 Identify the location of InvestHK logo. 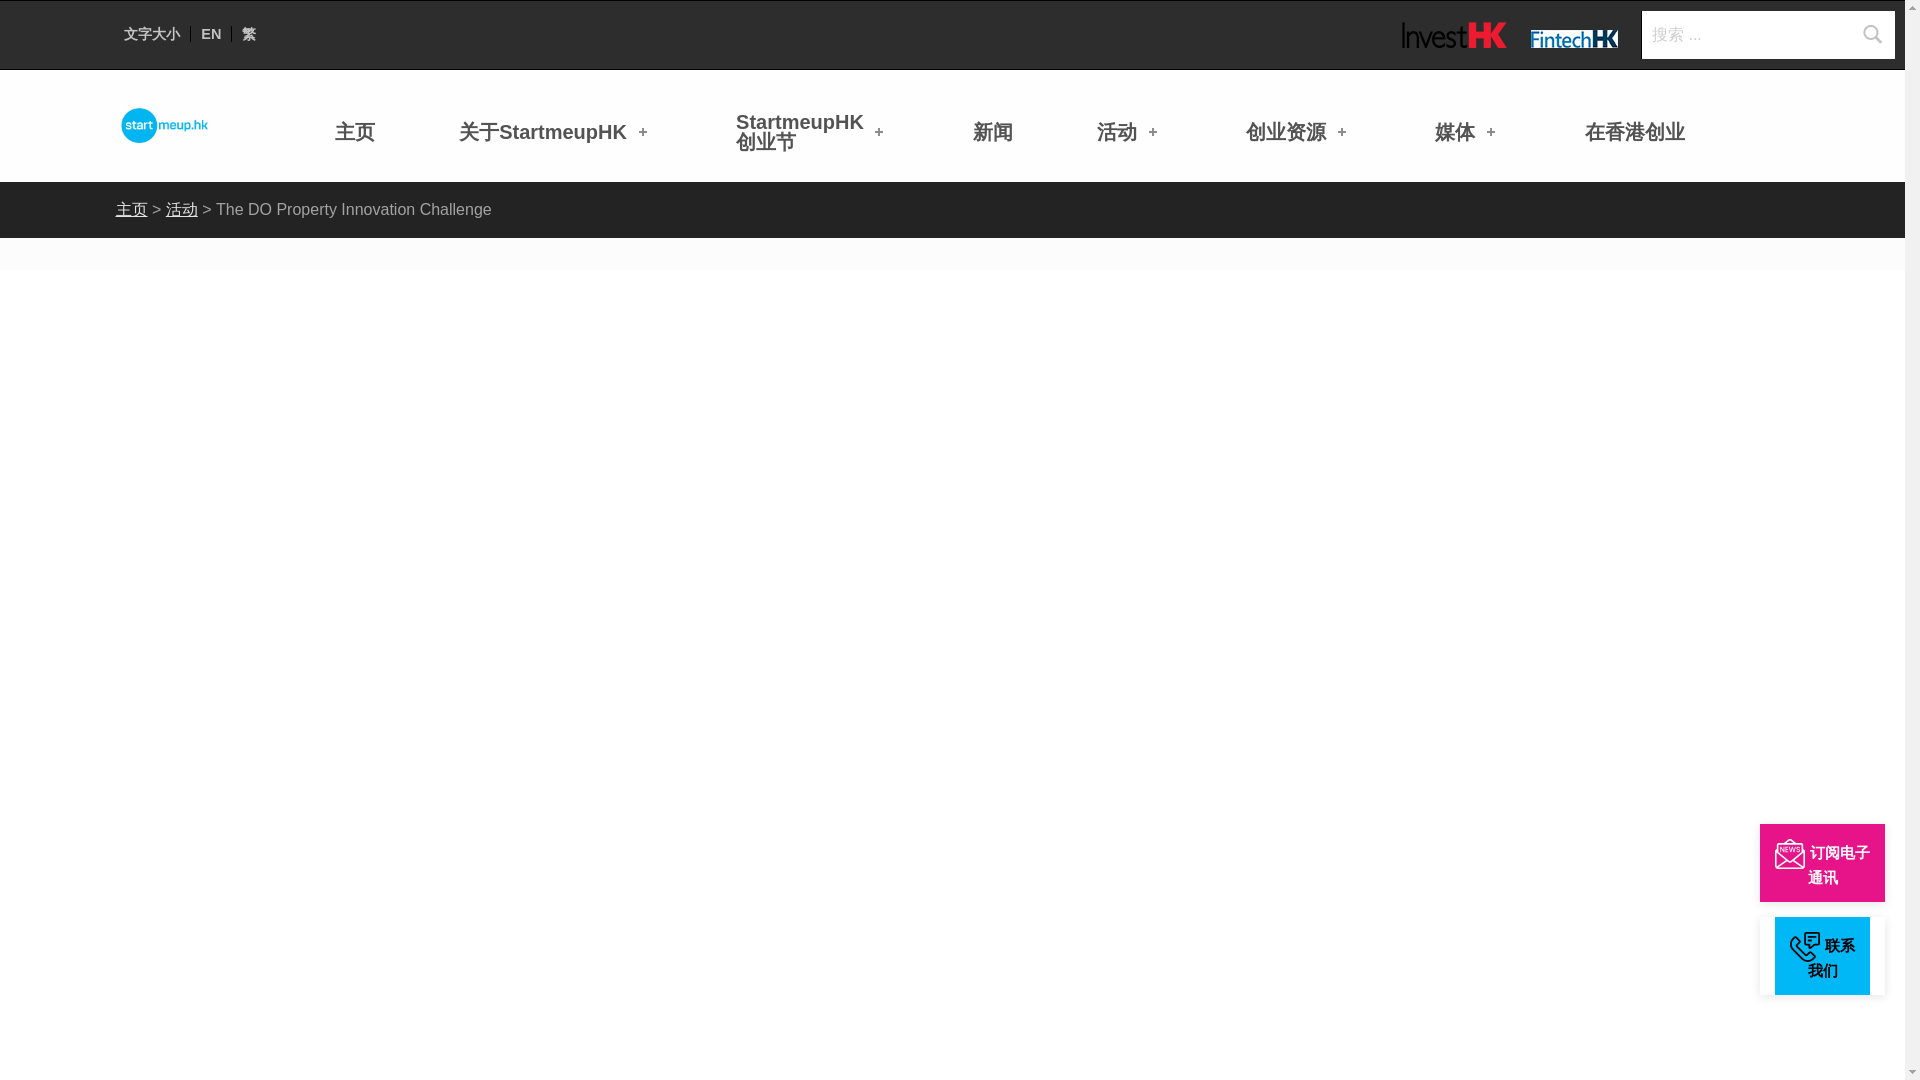
(1454, 34).